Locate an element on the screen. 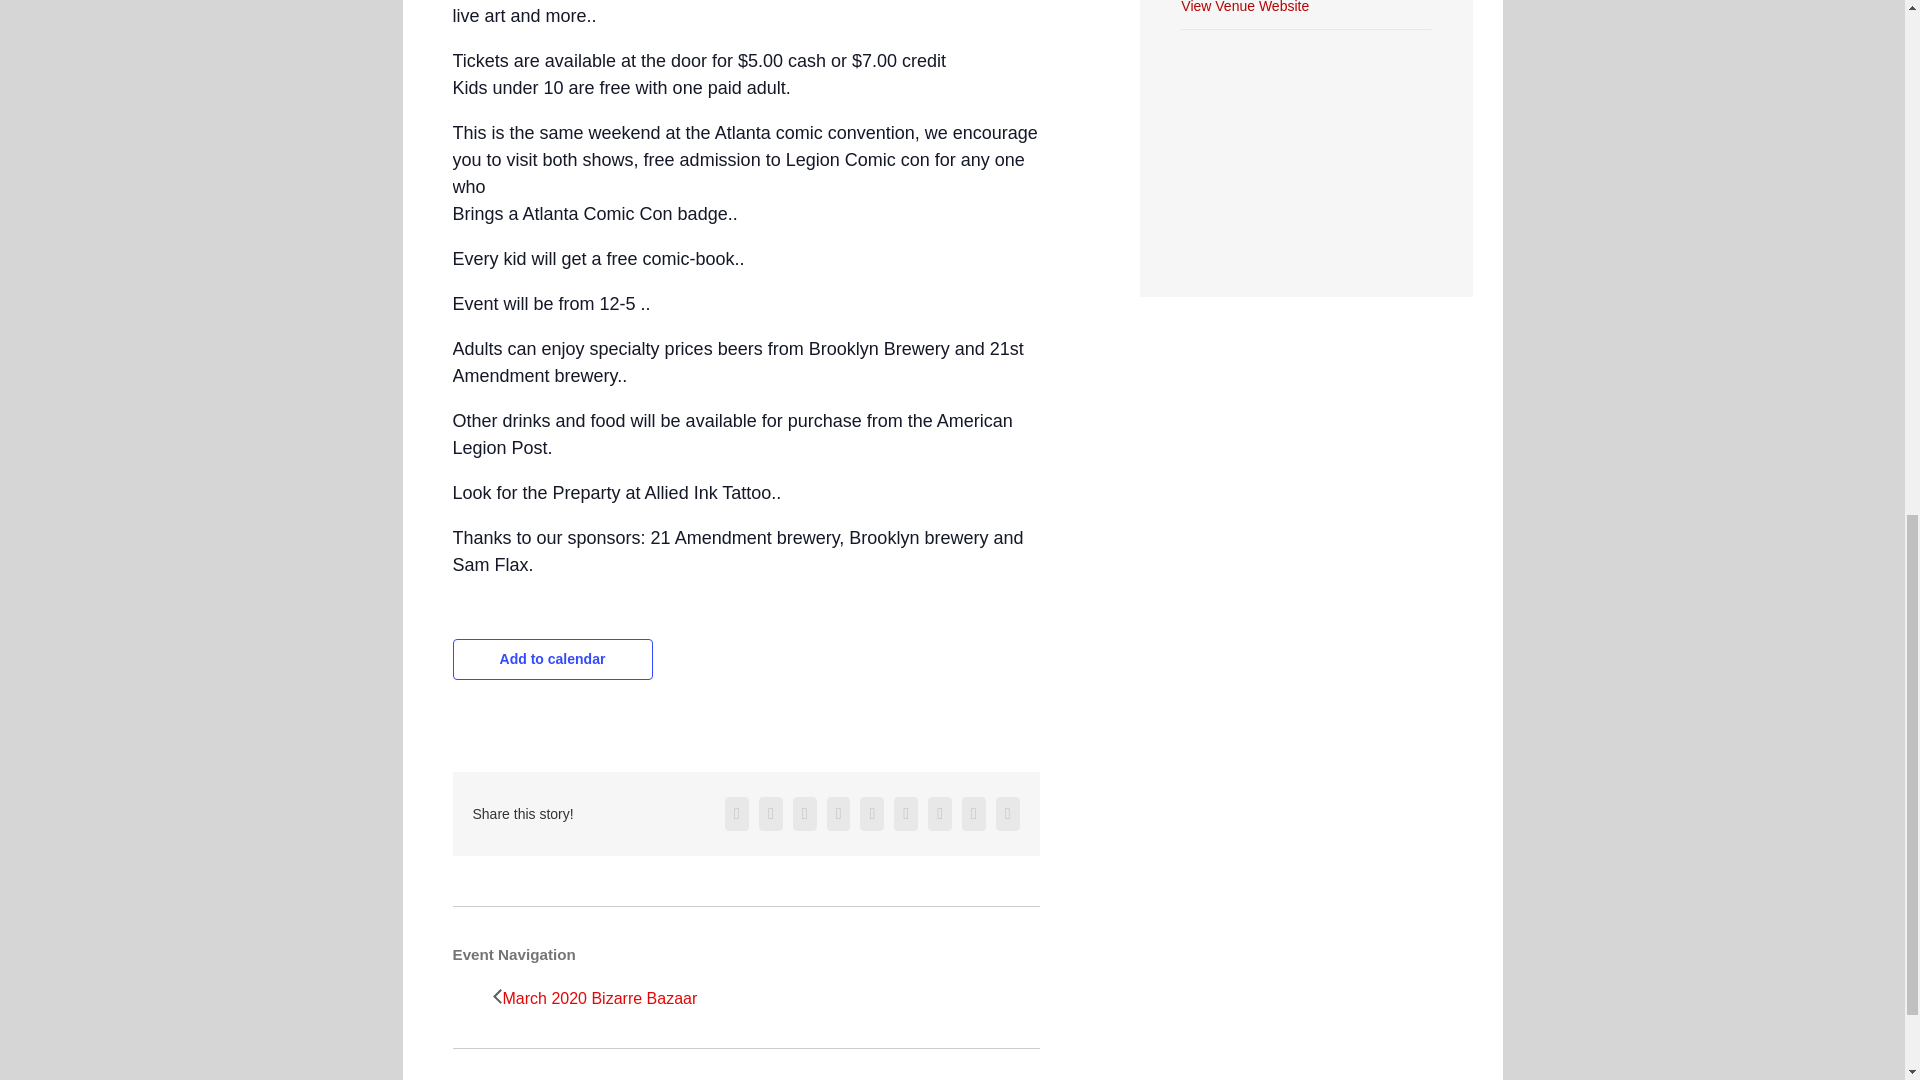 The height and width of the screenshot is (1080, 1920). View Venue Website is located at coordinates (1244, 7).